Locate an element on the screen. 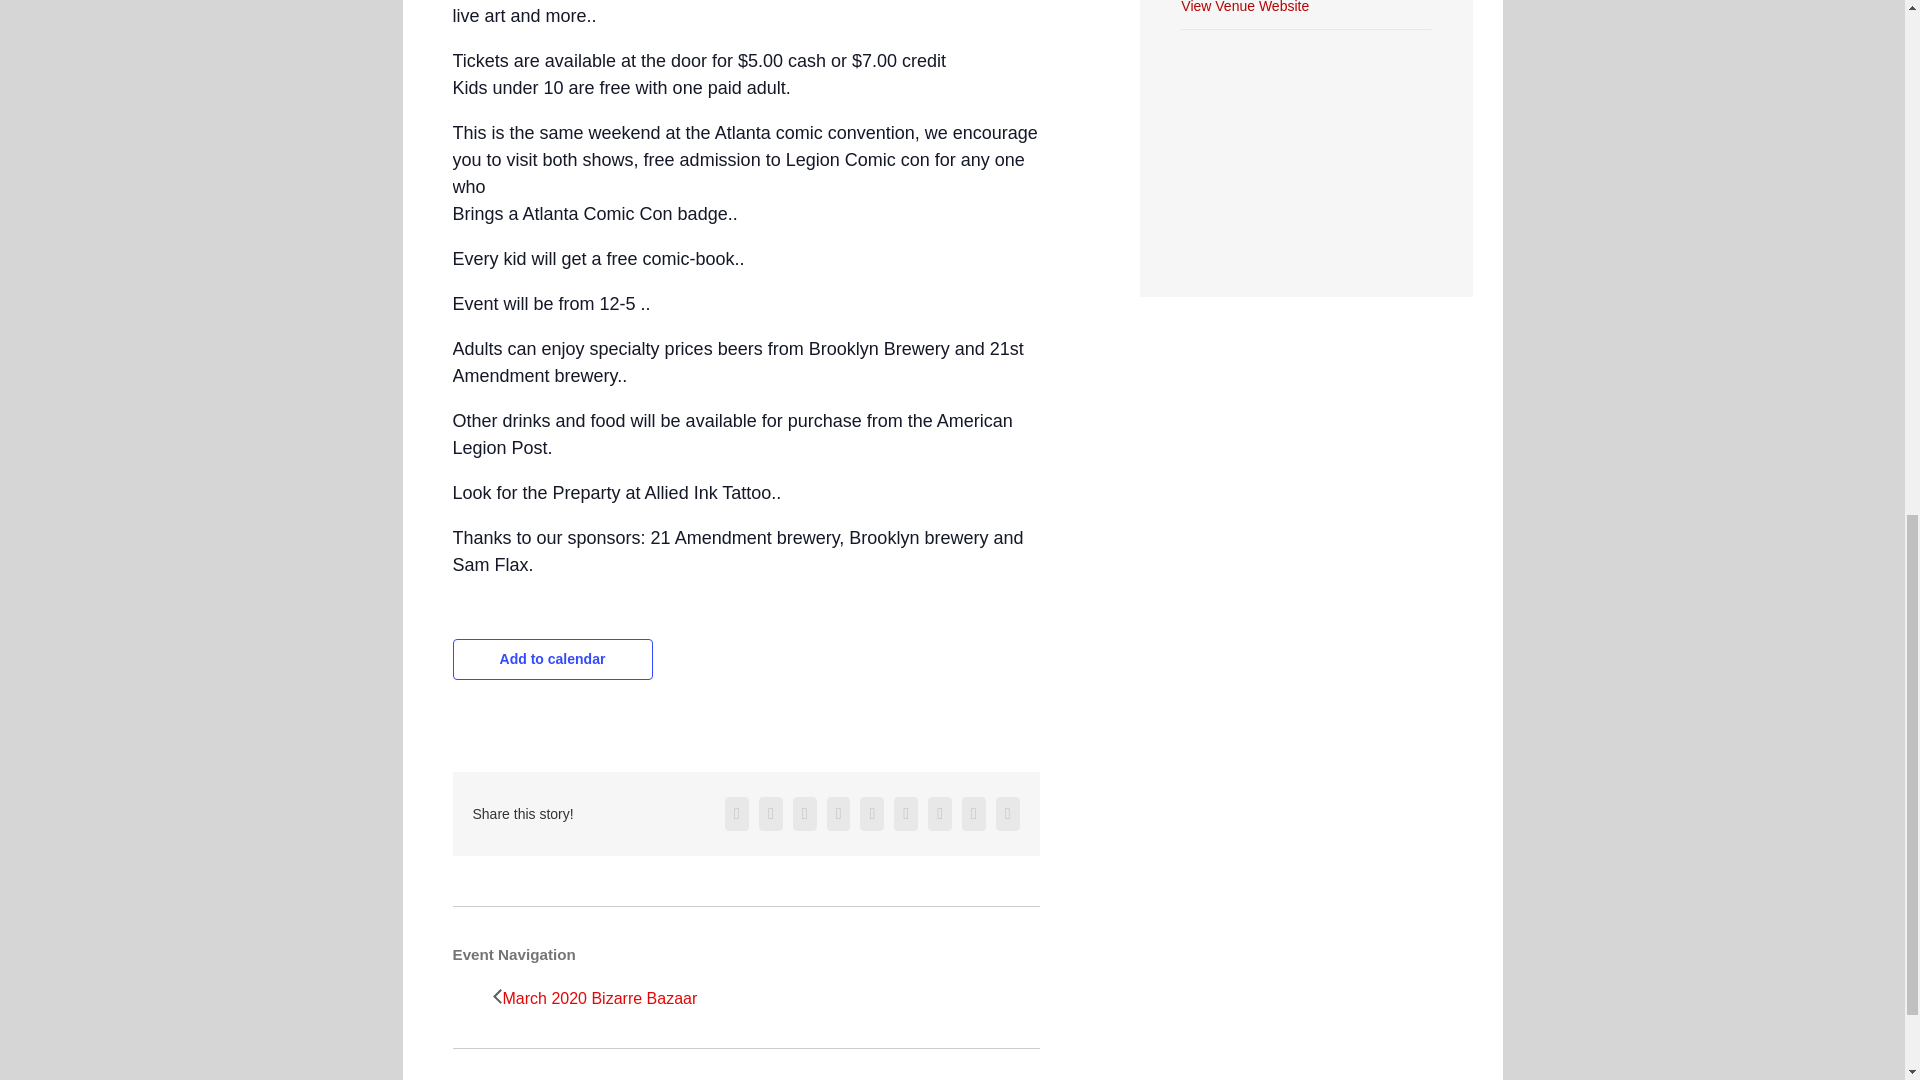 The height and width of the screenshot is (1080, 1920). View Venue Website is located at coordinates (1244, 7).